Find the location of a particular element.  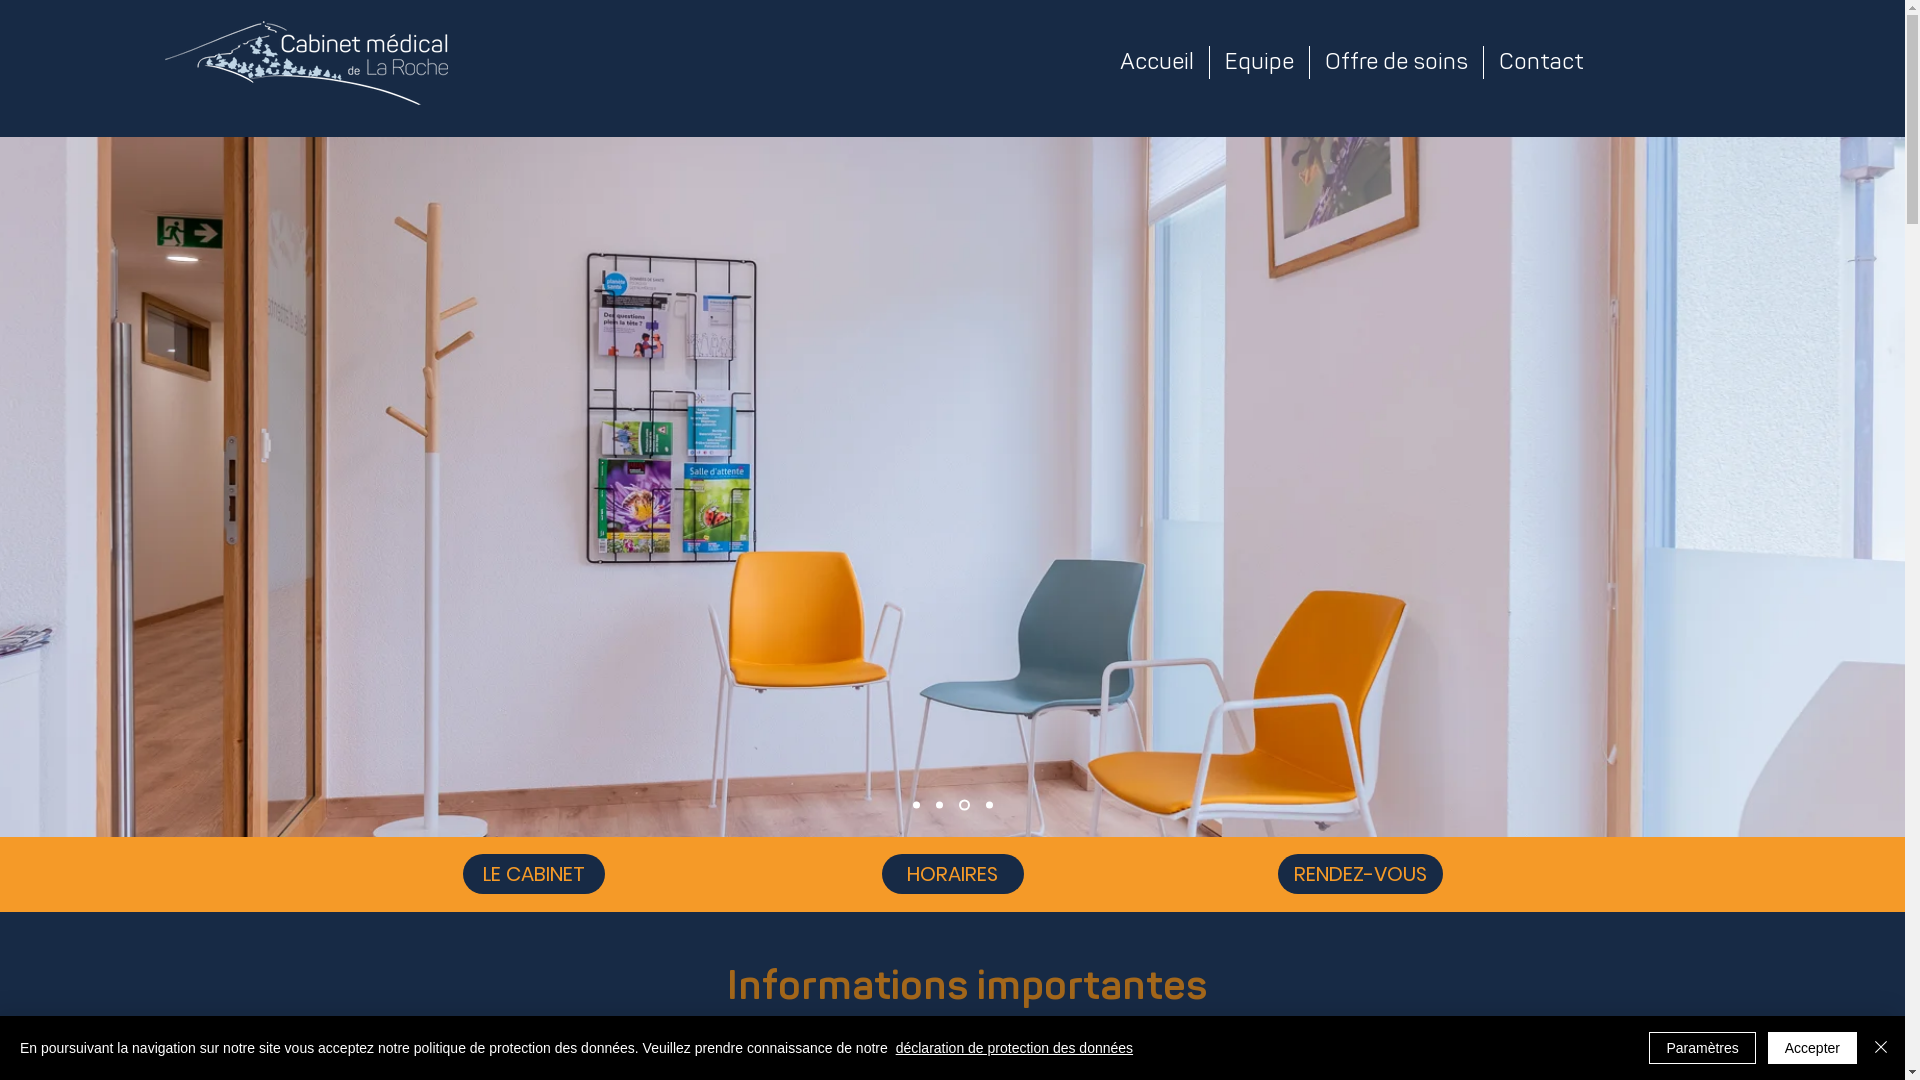

Contact is located at coordinates (1542, 62).